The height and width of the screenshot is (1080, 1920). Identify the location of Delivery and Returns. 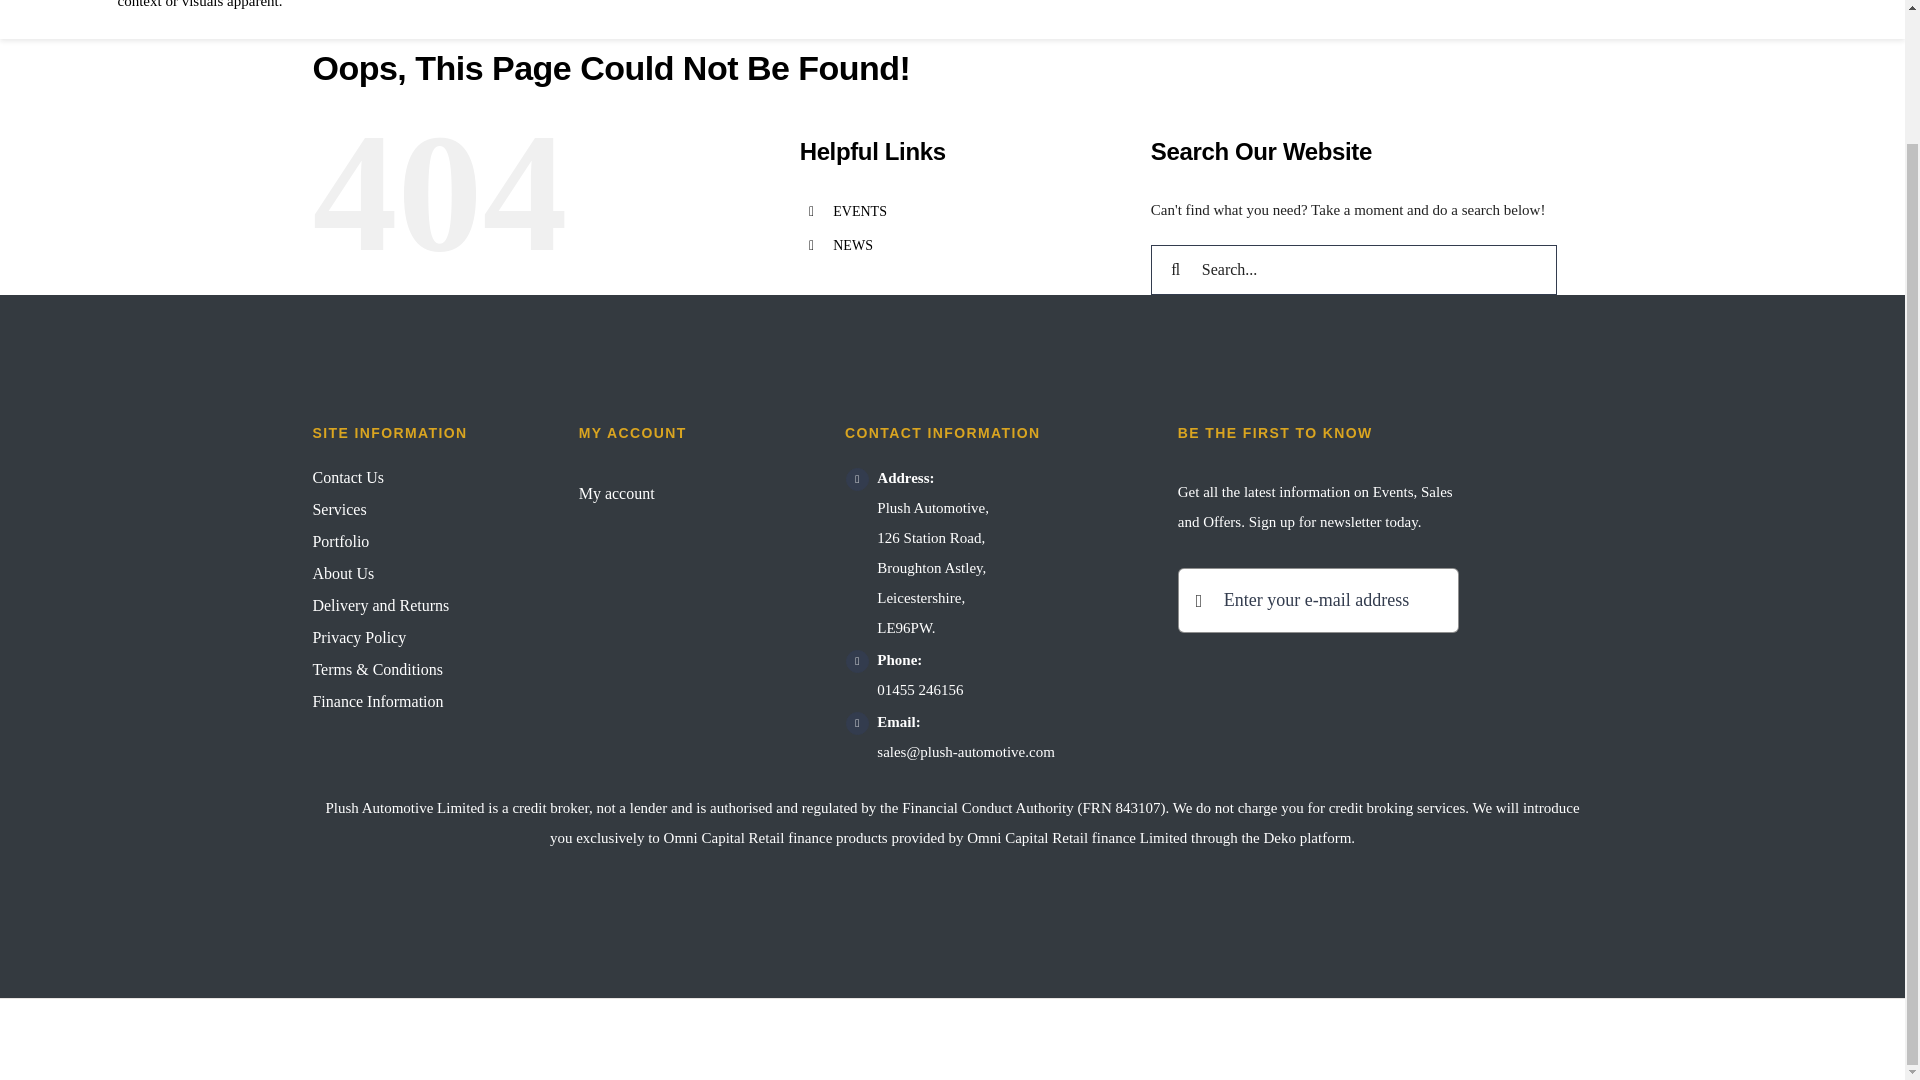
(418, 606).